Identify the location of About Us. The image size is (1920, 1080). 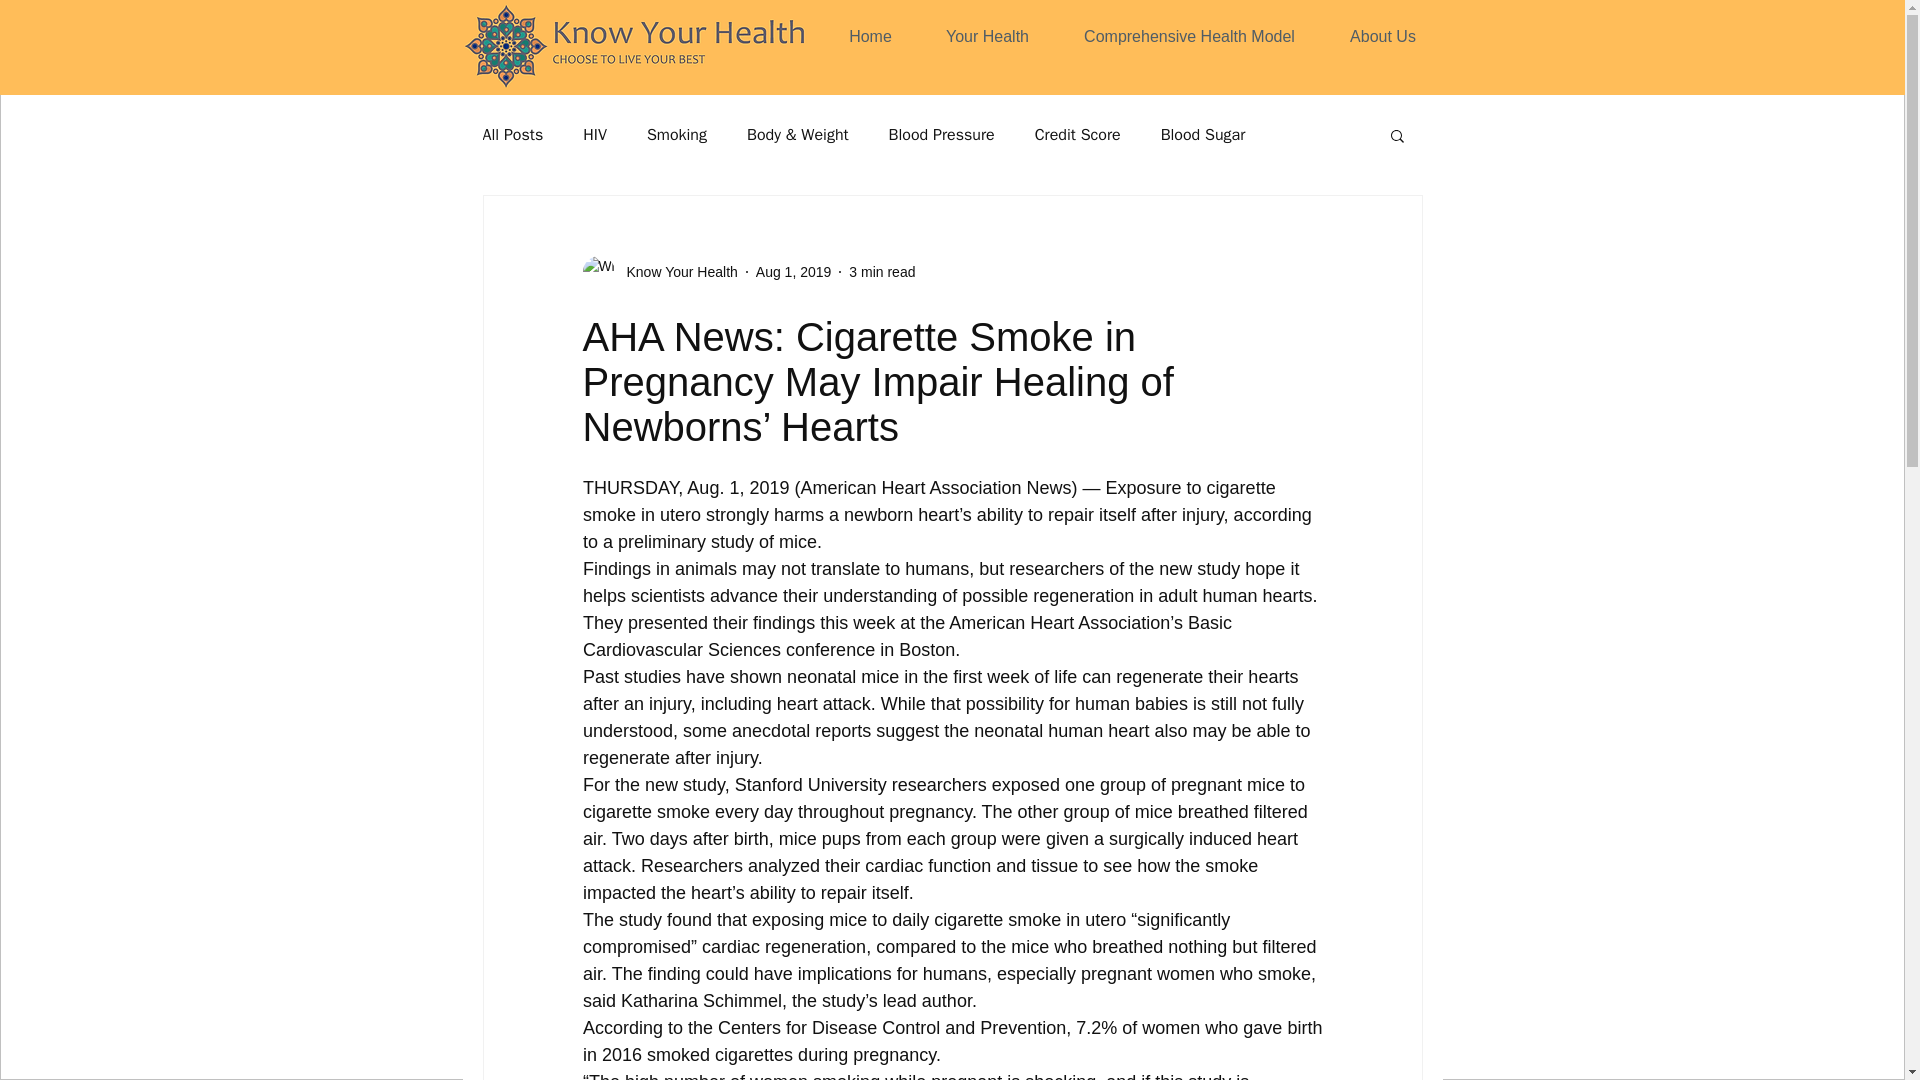
(1384, 36).